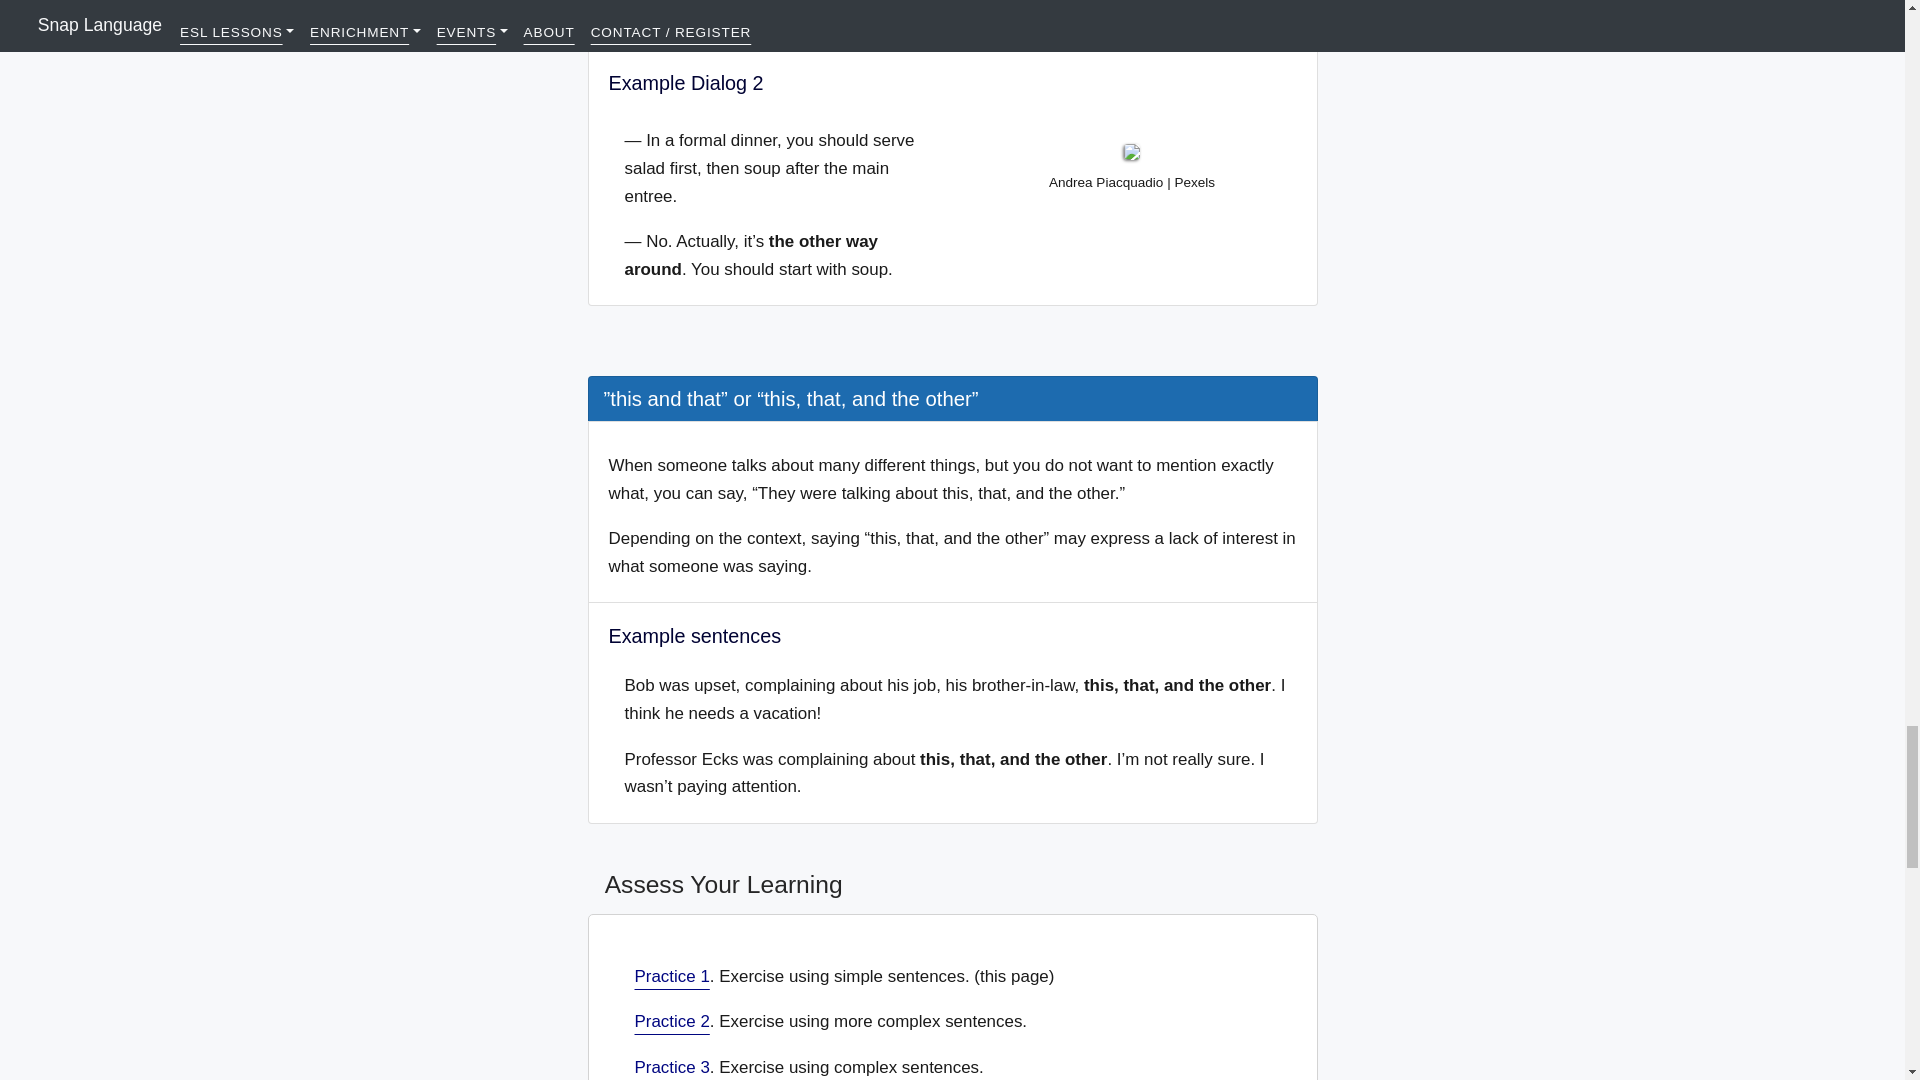  Describe the element at coordinates (670, 976) in the screenshot. I see `Practice 1` at that location.